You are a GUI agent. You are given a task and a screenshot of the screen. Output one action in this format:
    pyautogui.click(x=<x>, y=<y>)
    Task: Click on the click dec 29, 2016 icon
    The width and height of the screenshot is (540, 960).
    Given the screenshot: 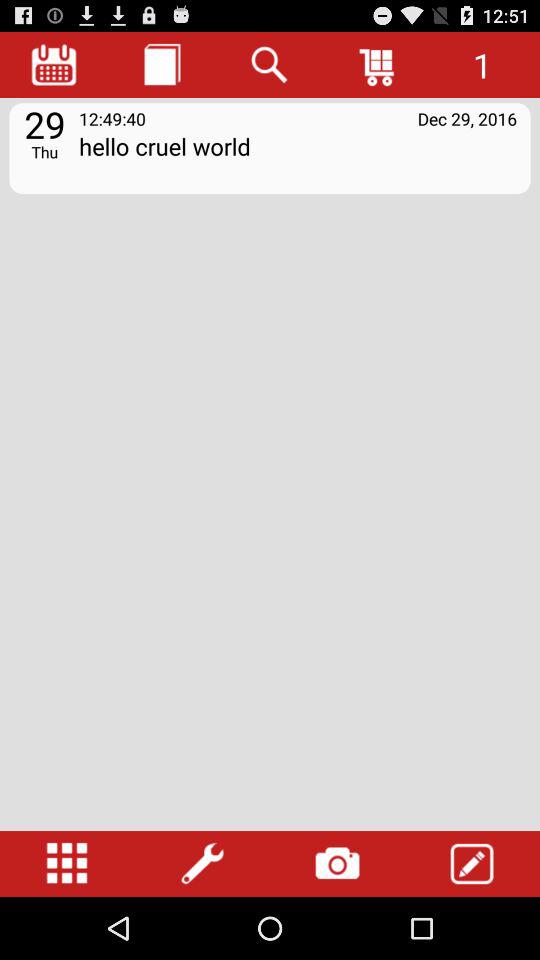 What is the action you would take?
    pyautogui.click(x=467, y=118)
    